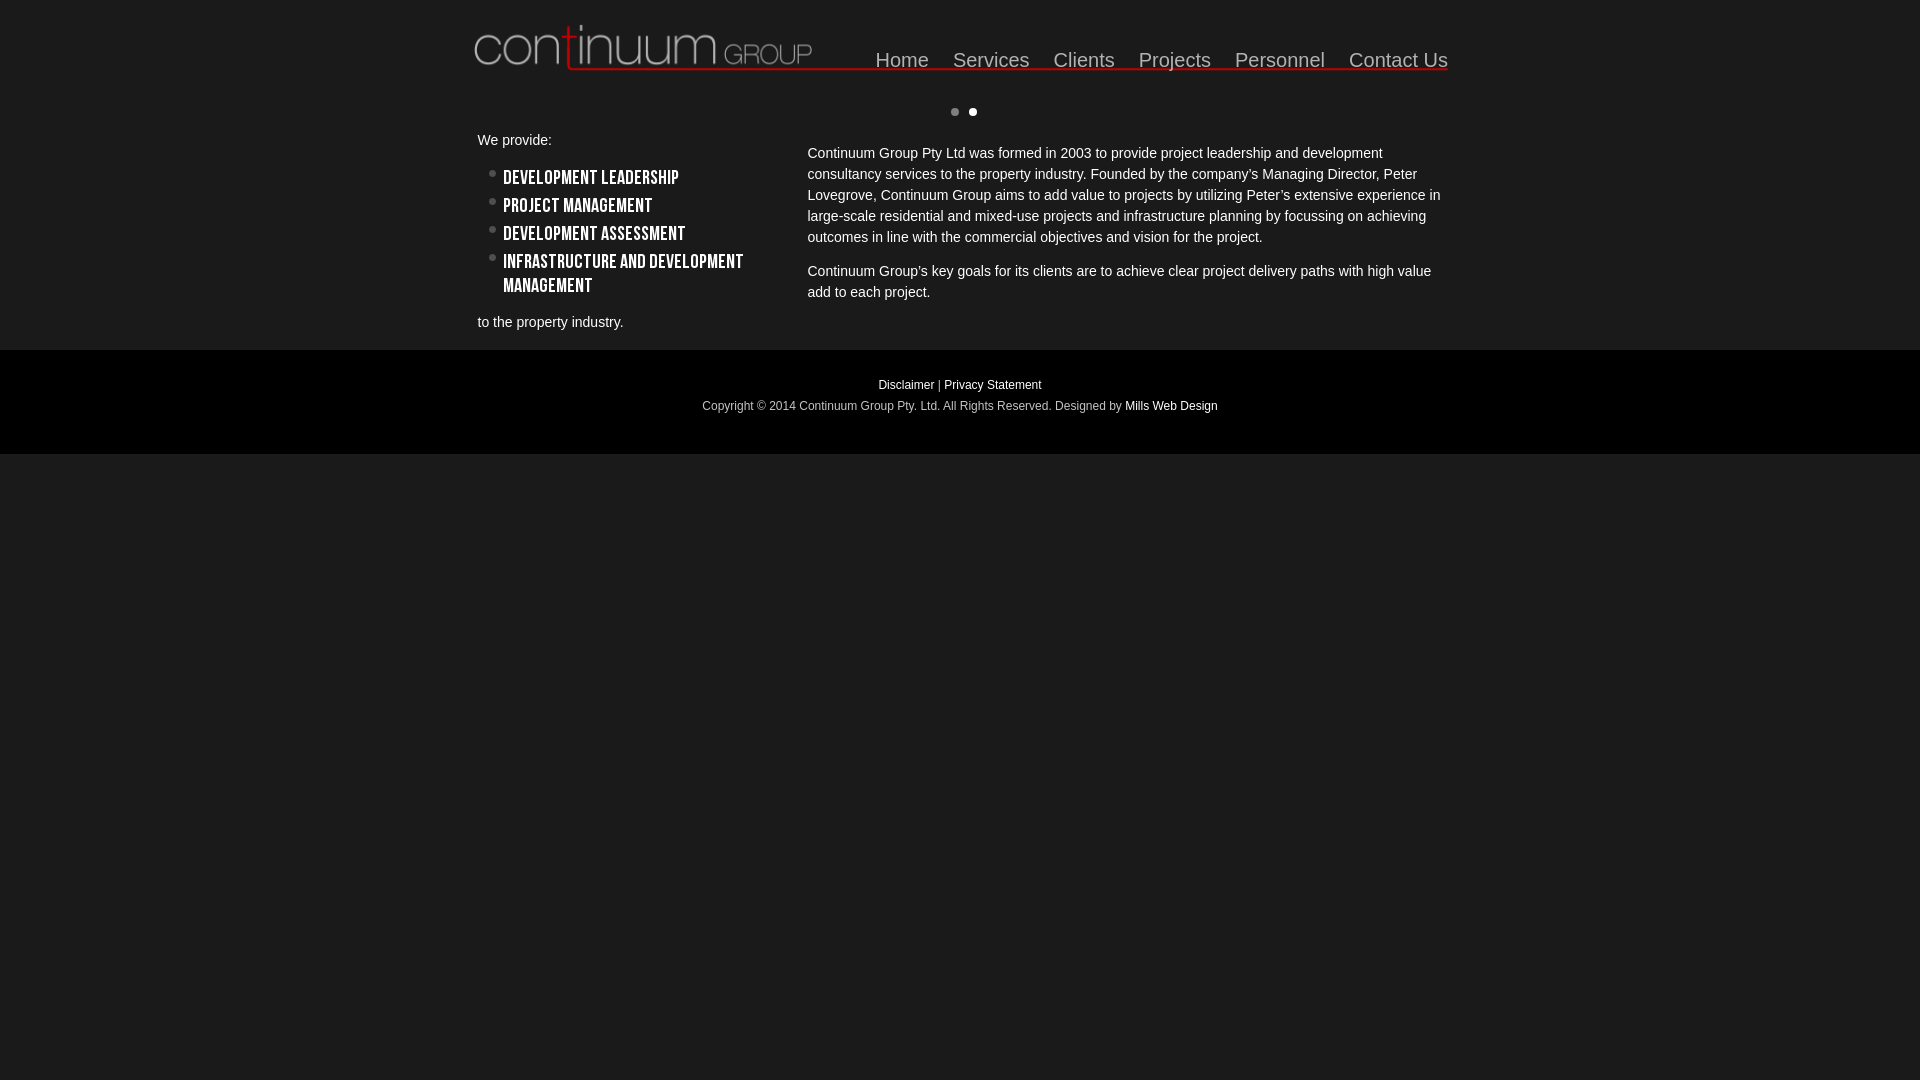 Image resolution: width=1920 pixels, height=1080 pixels. Describe the element at coordinates (1398, 60) in the screenshot. I see `Contact Us` at that location.